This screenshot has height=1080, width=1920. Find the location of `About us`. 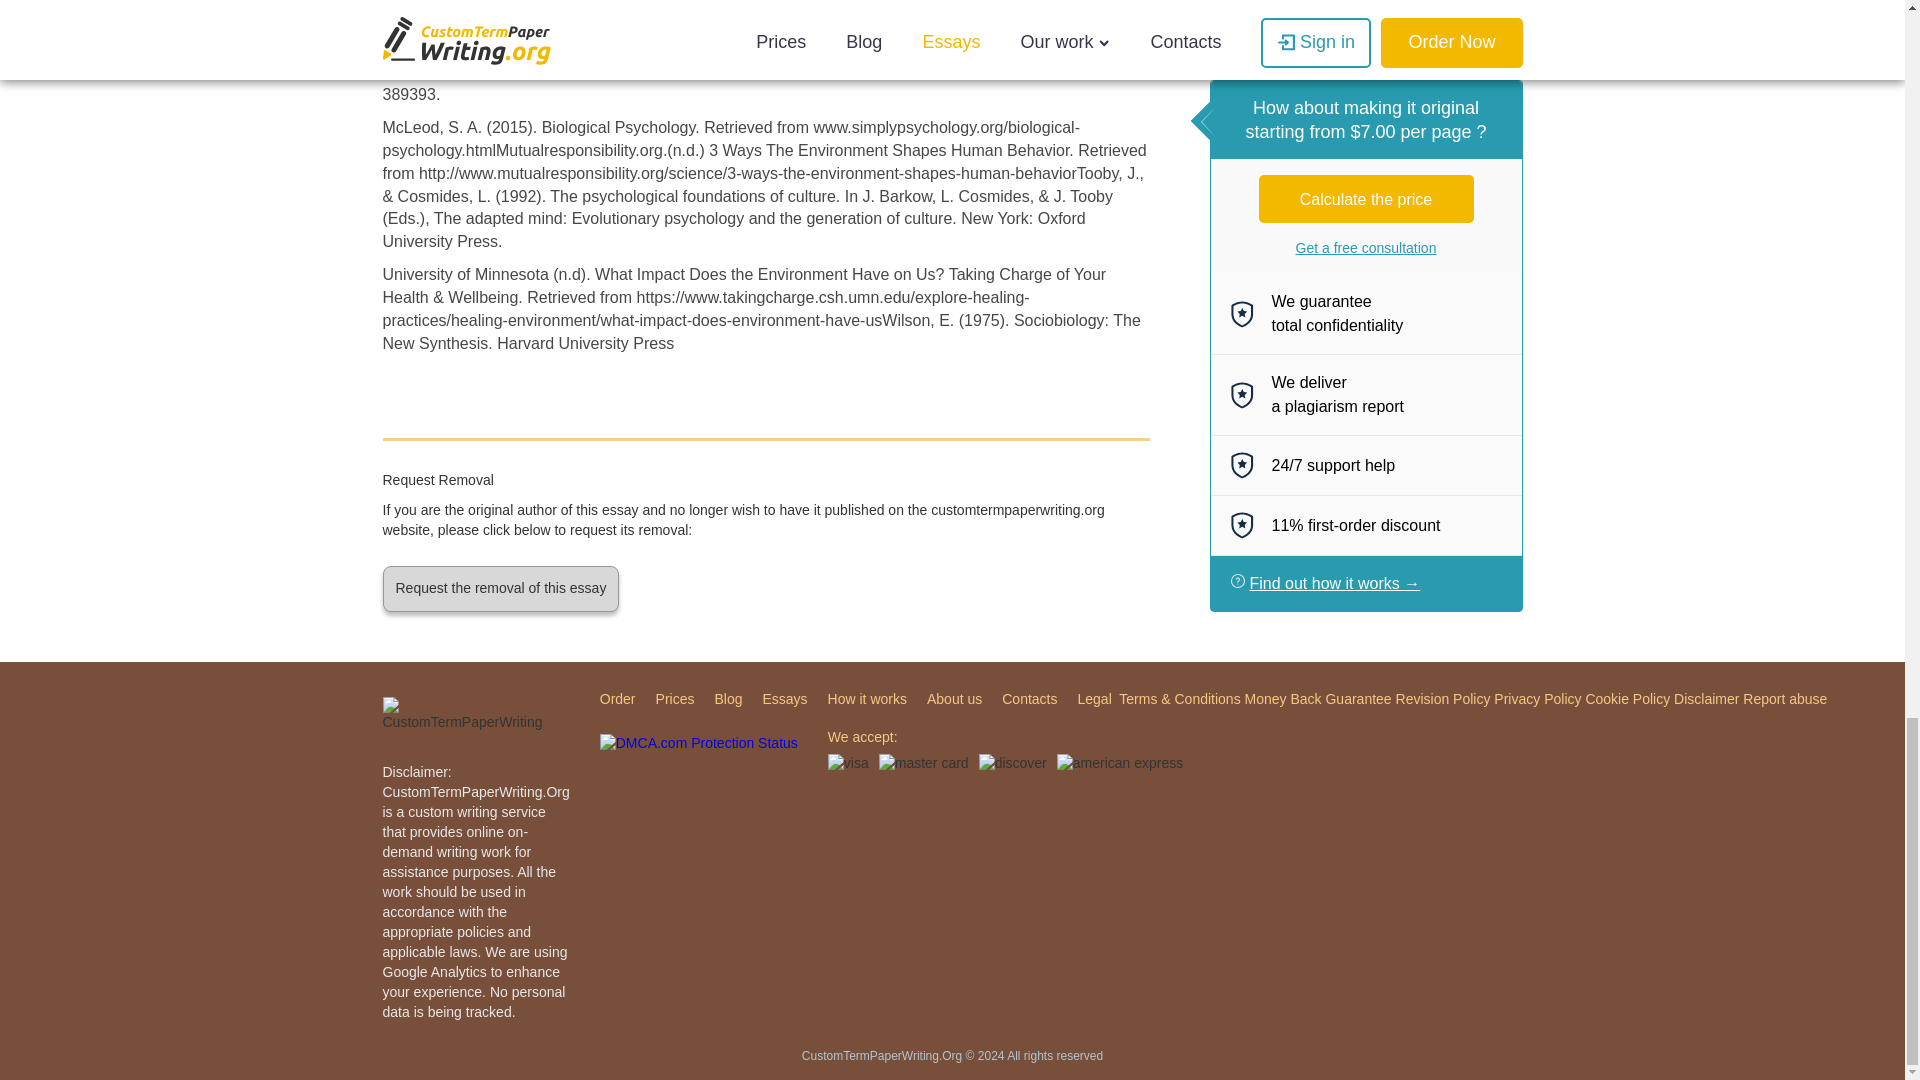

About us is located at coordinates (954, 699).